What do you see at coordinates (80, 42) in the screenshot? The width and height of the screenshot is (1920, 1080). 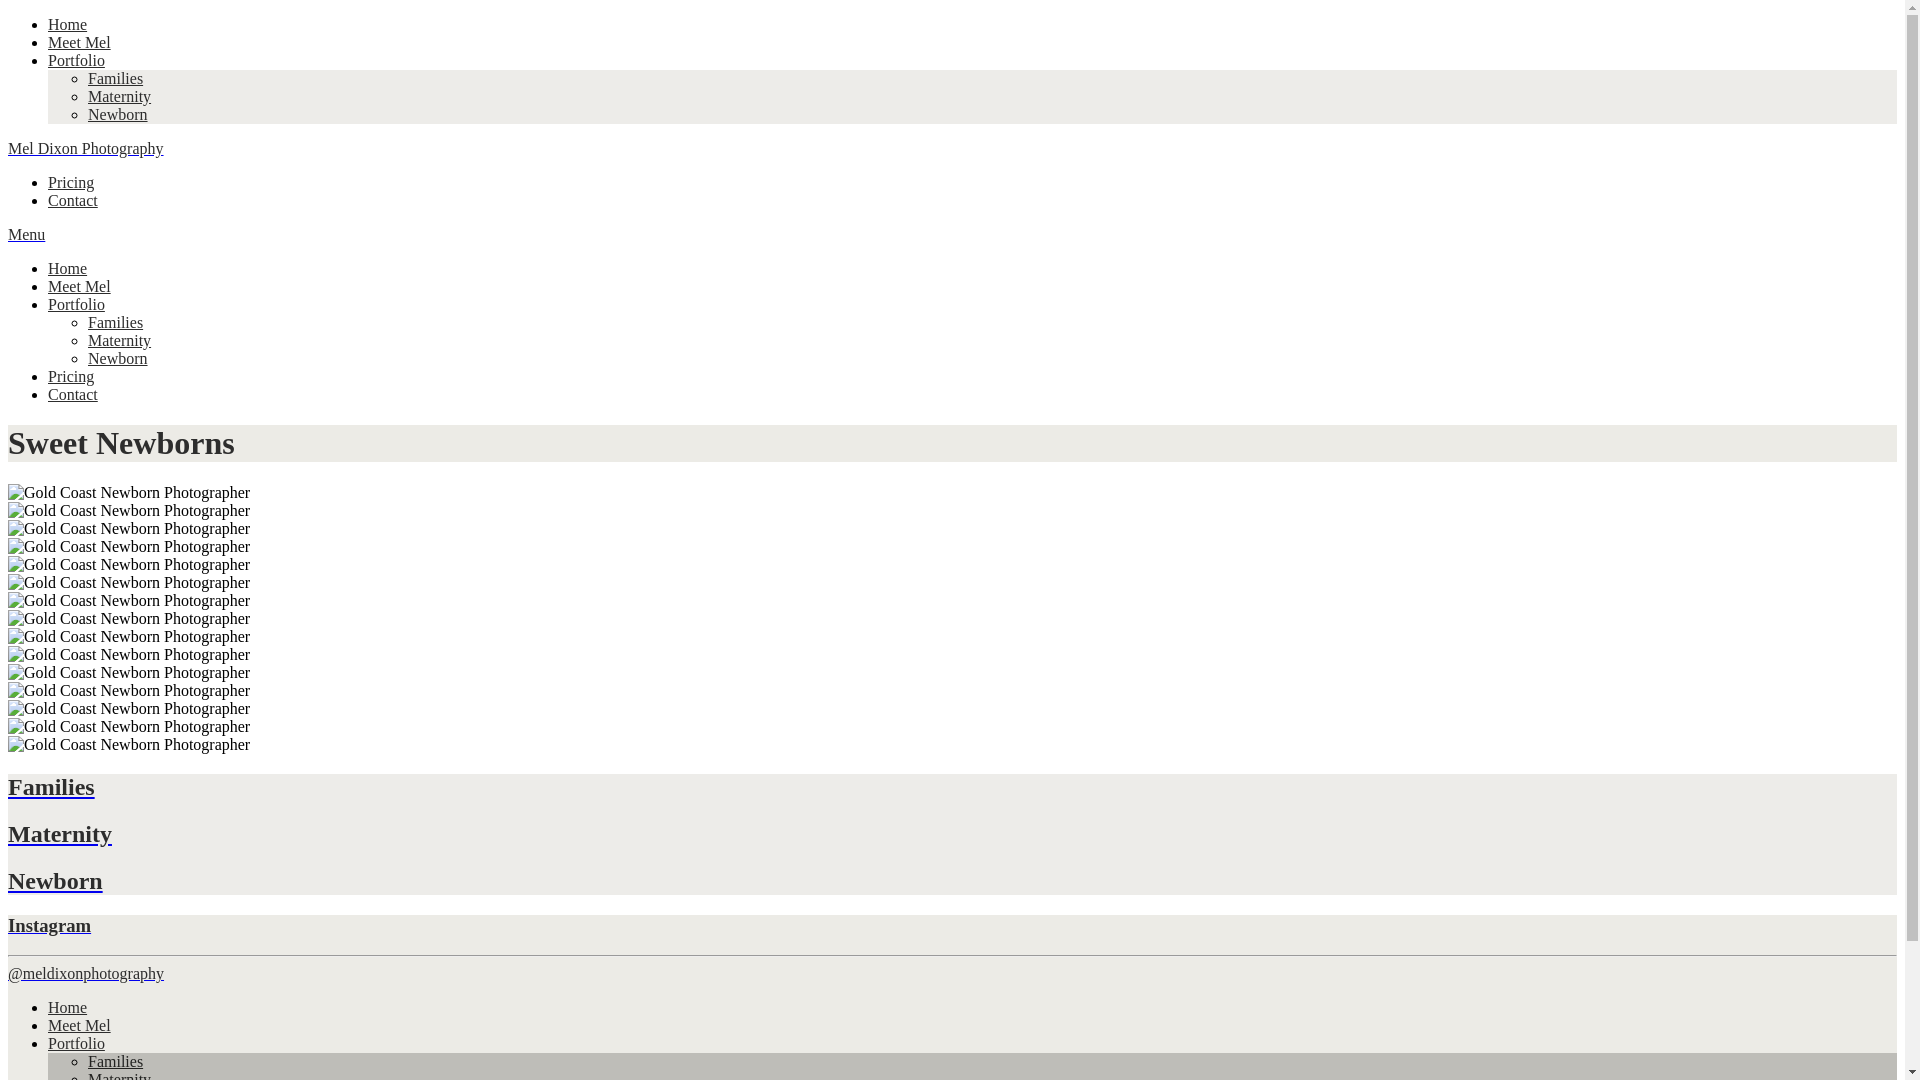 I see `Meet Mel` at bounding box center [80, 42].